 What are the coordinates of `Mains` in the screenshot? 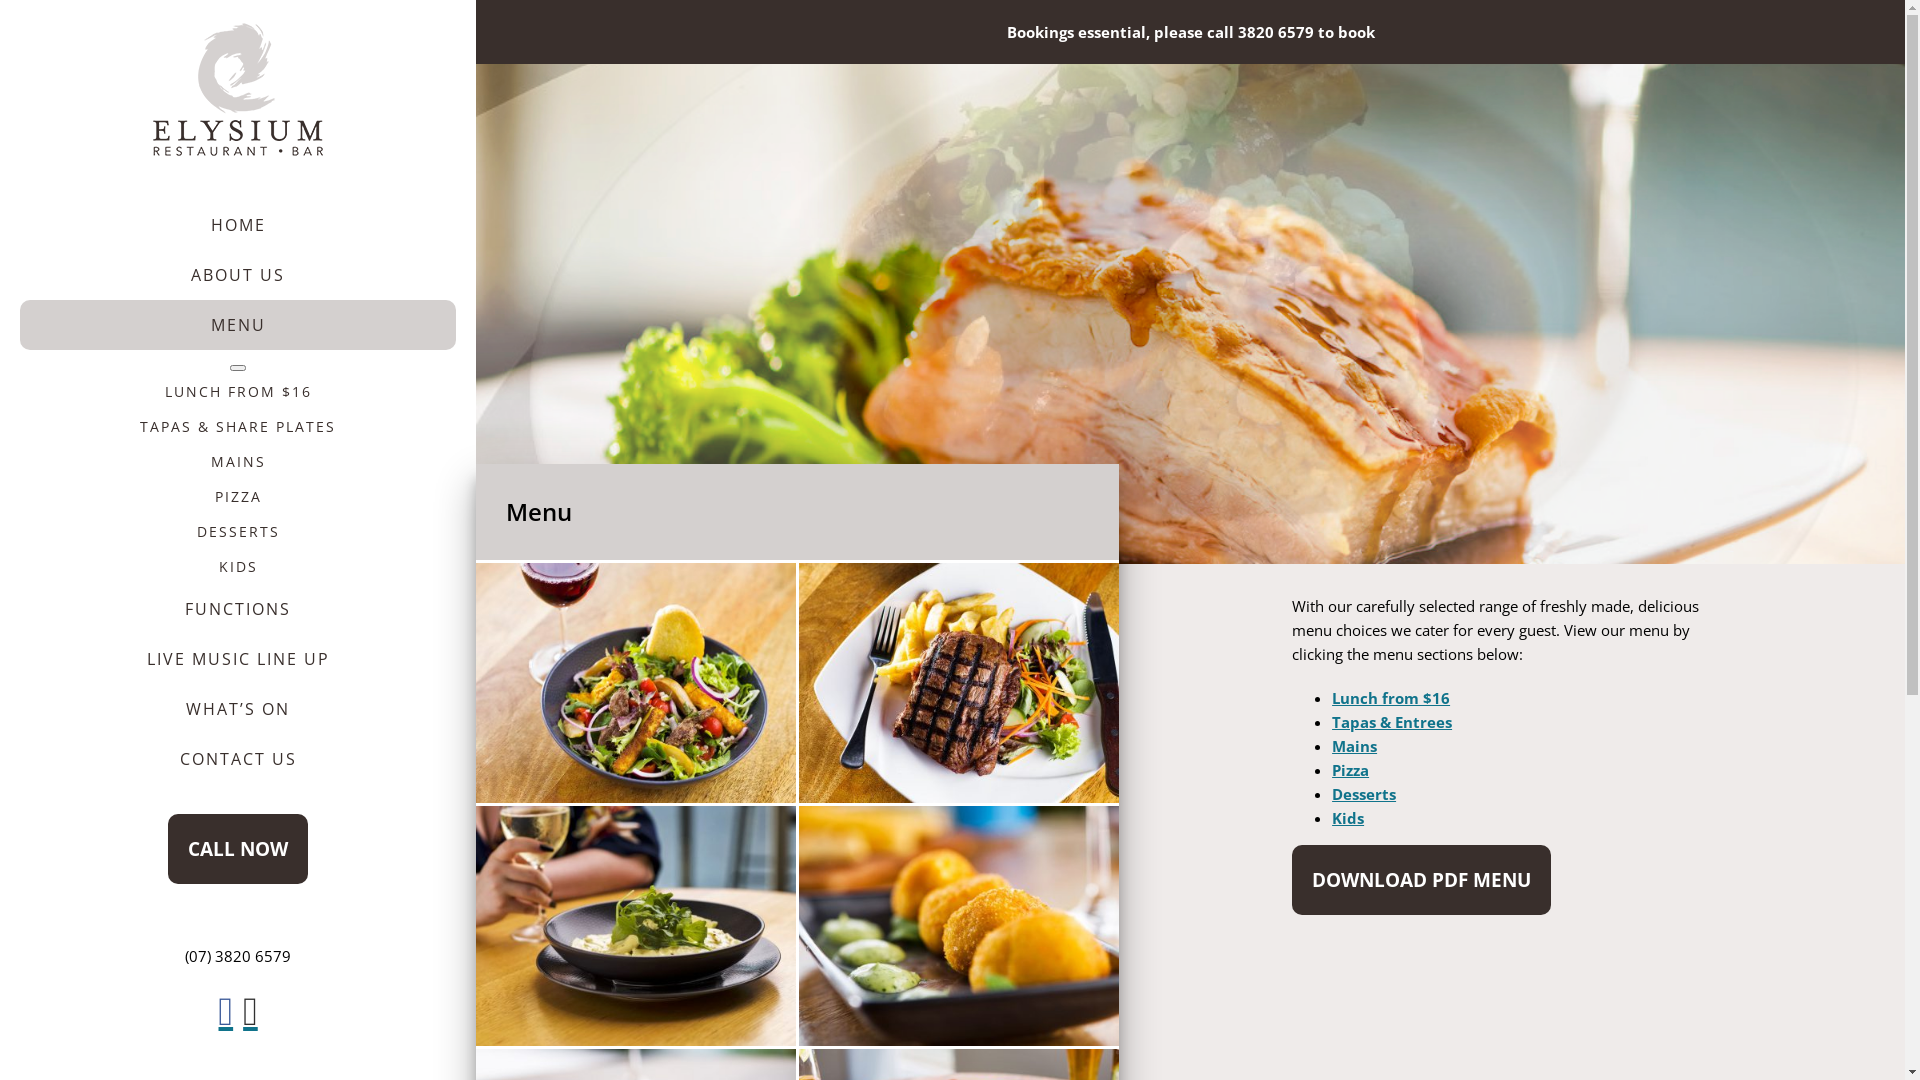 It's located at (1354, 746).